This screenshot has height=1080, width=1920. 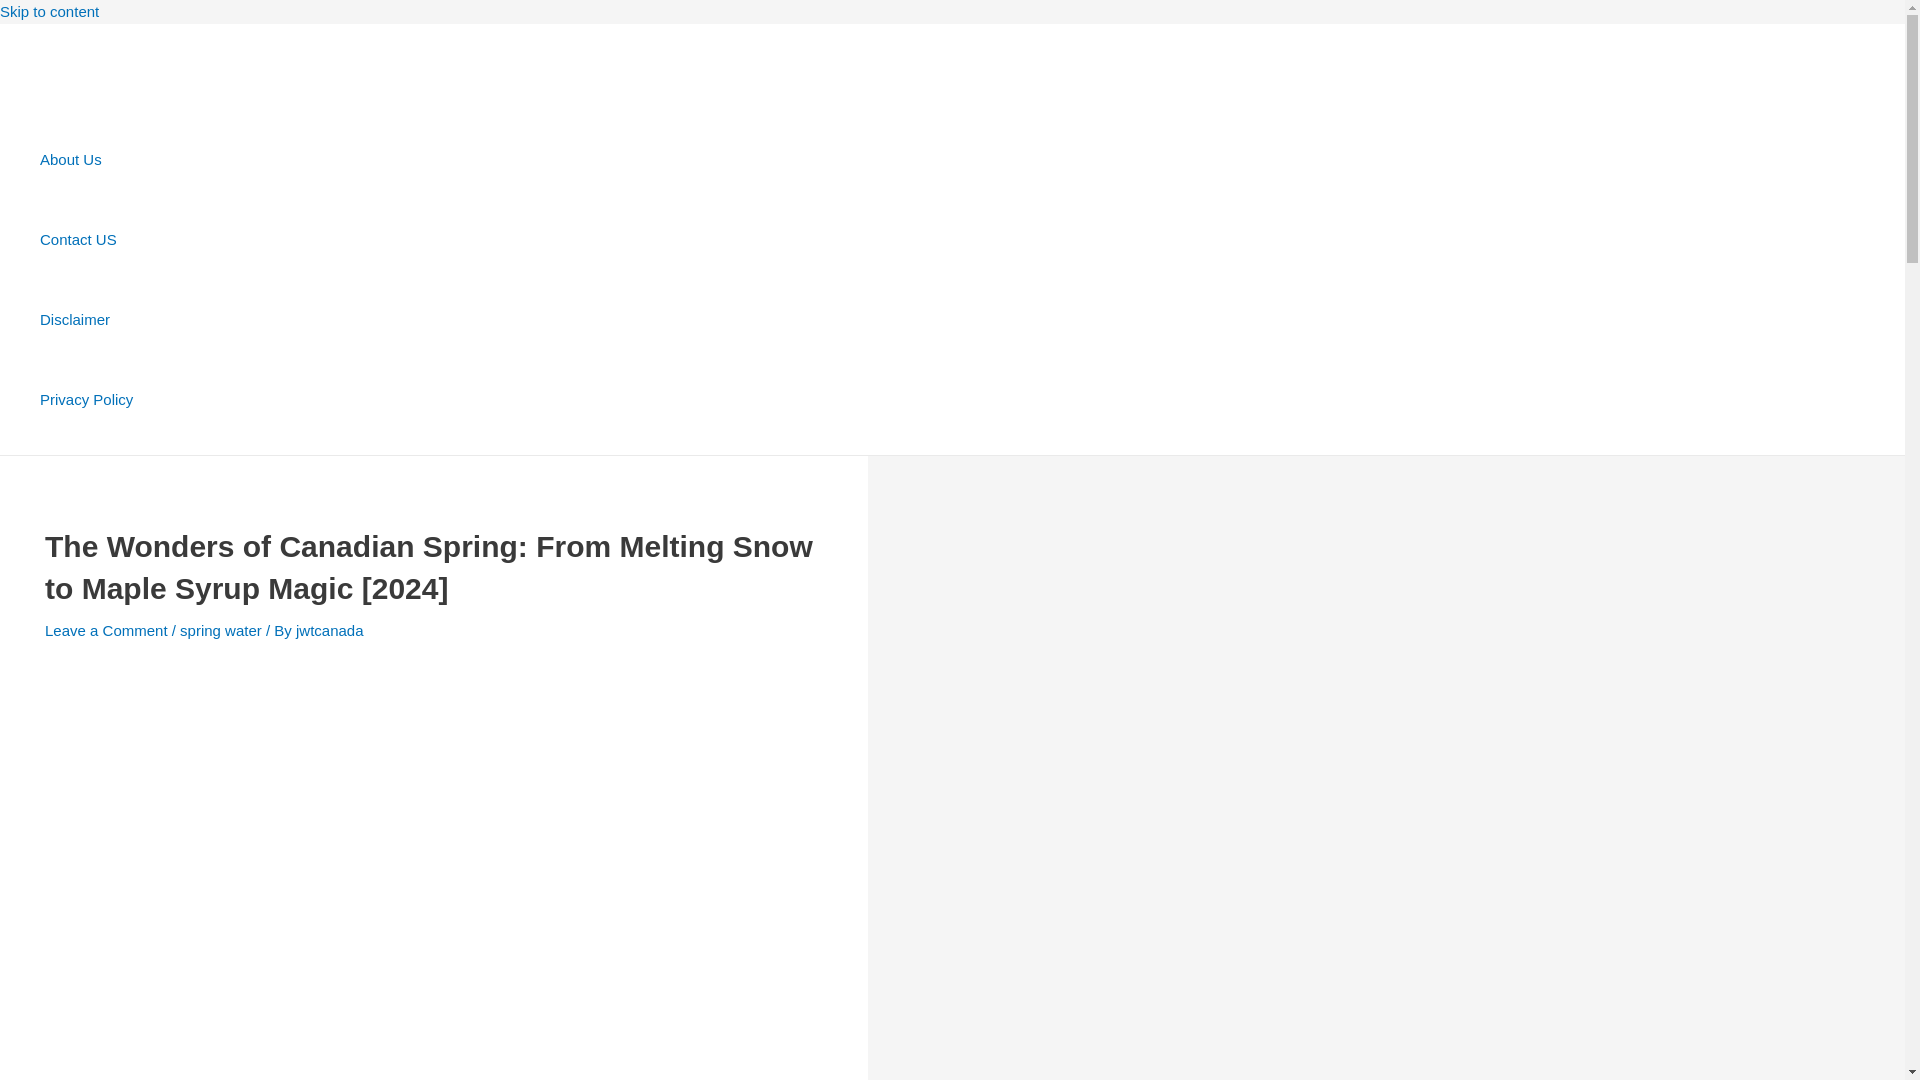 I want to click on Contact US, so click(x=86, y=239).